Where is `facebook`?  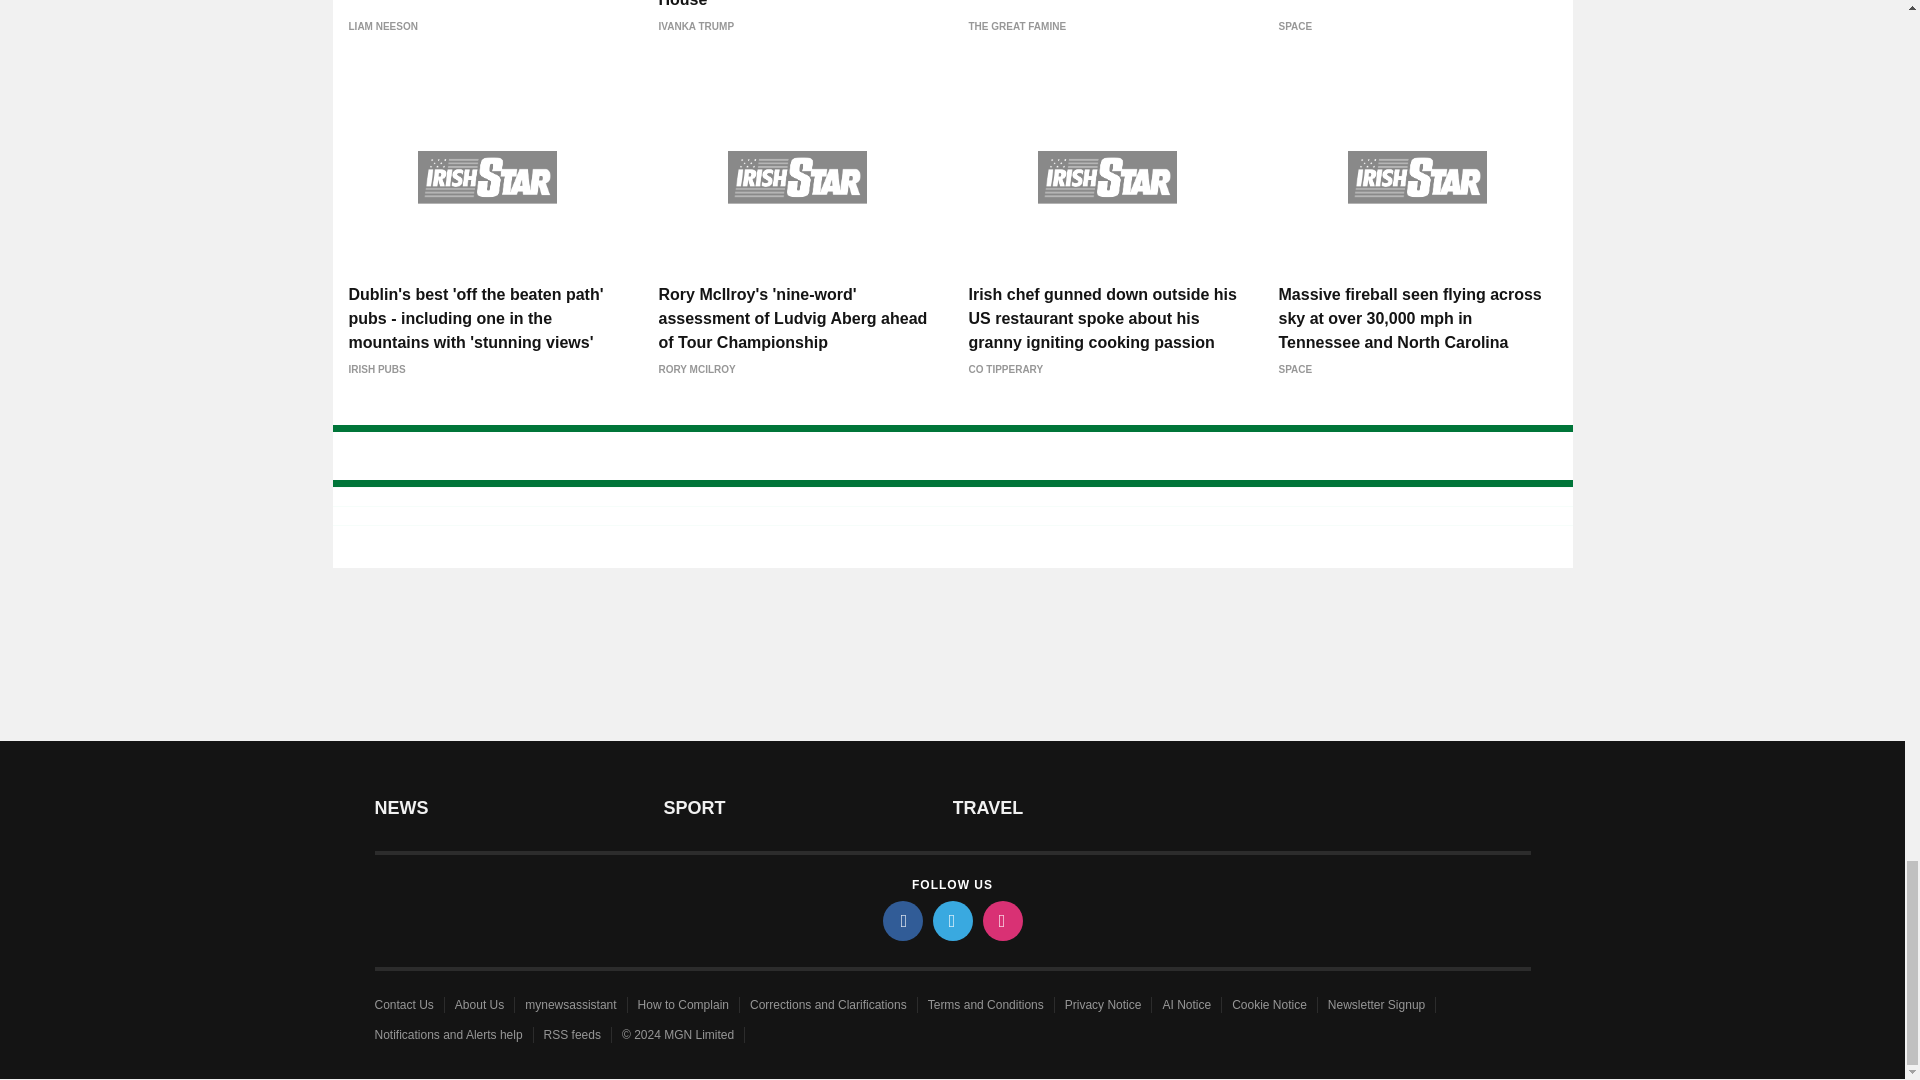 facebook is located at coordinates (901, 920).